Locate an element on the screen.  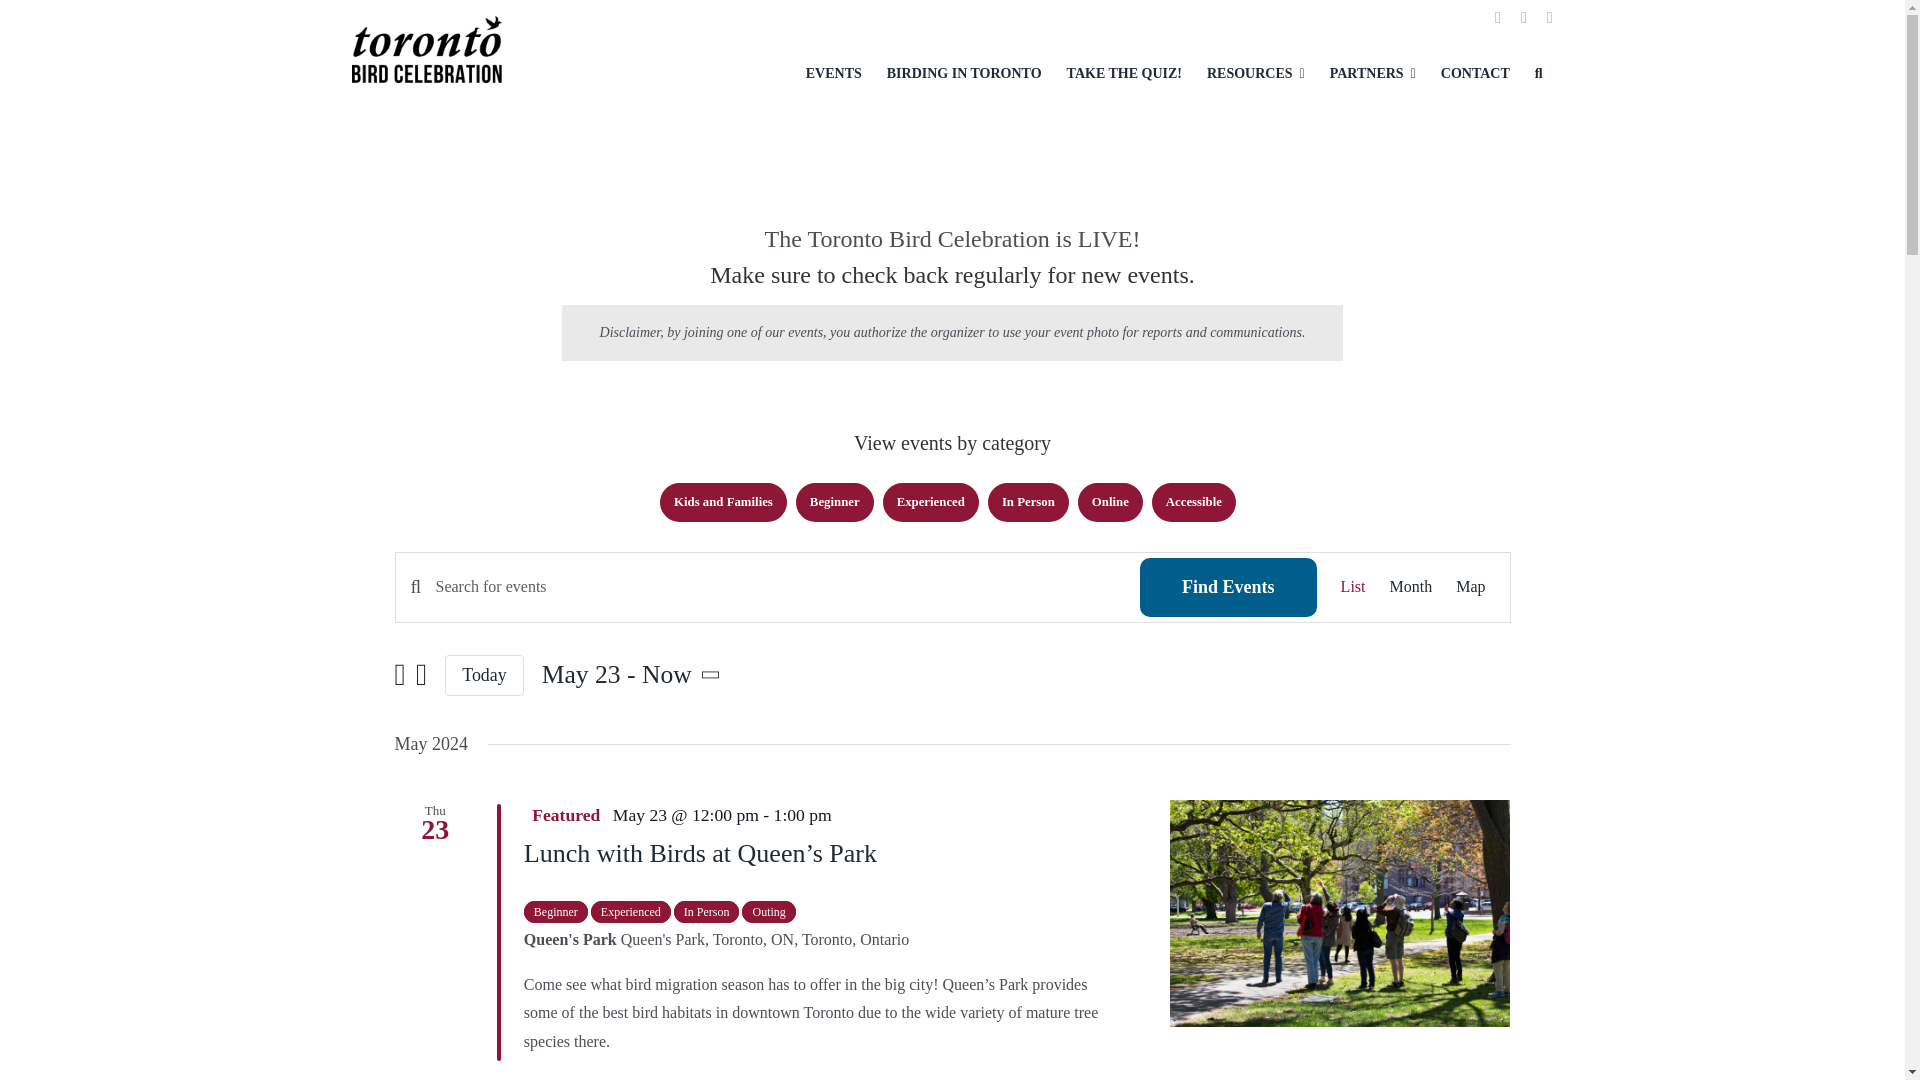
Click to toggle datepicker is located at coordinates (634, 674).